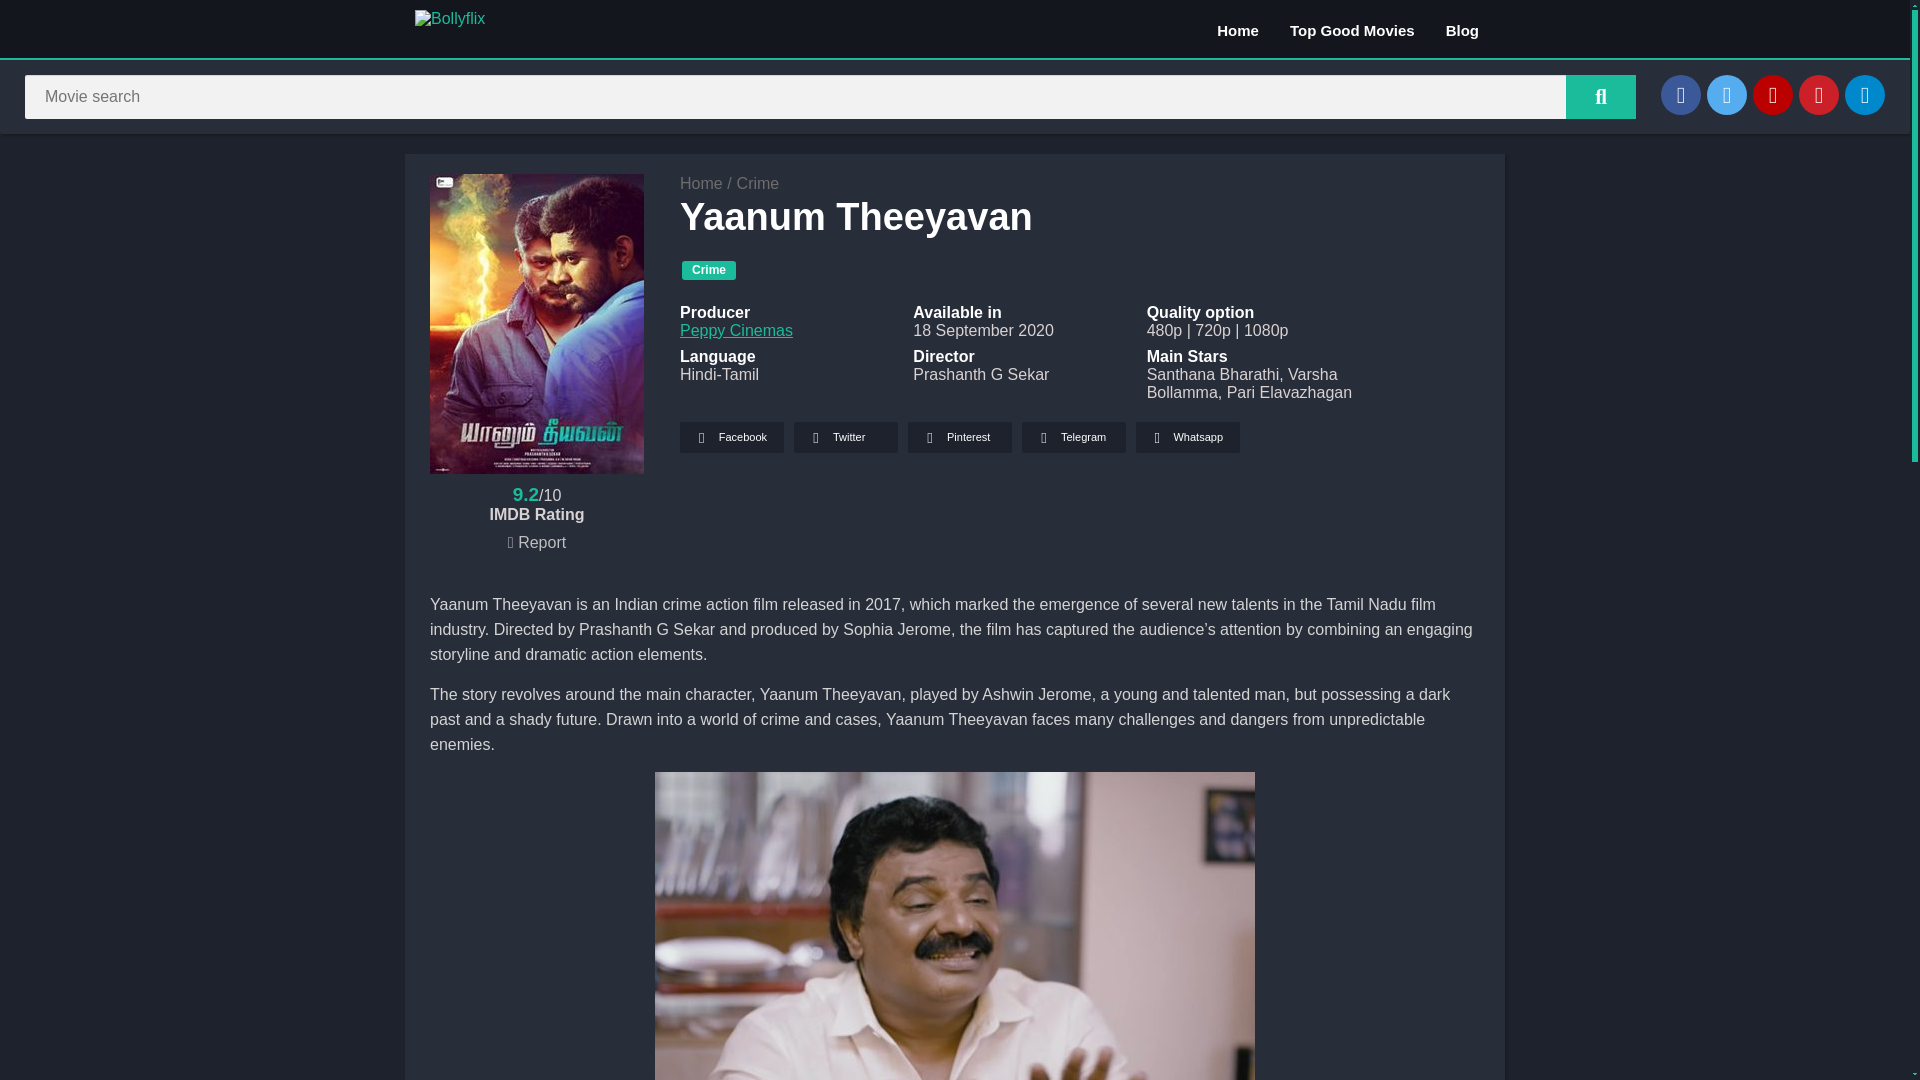 Image resolution: width=1920 pixels, height=1080 pixels. I want to click on Pinterest, so click(1819, 94).